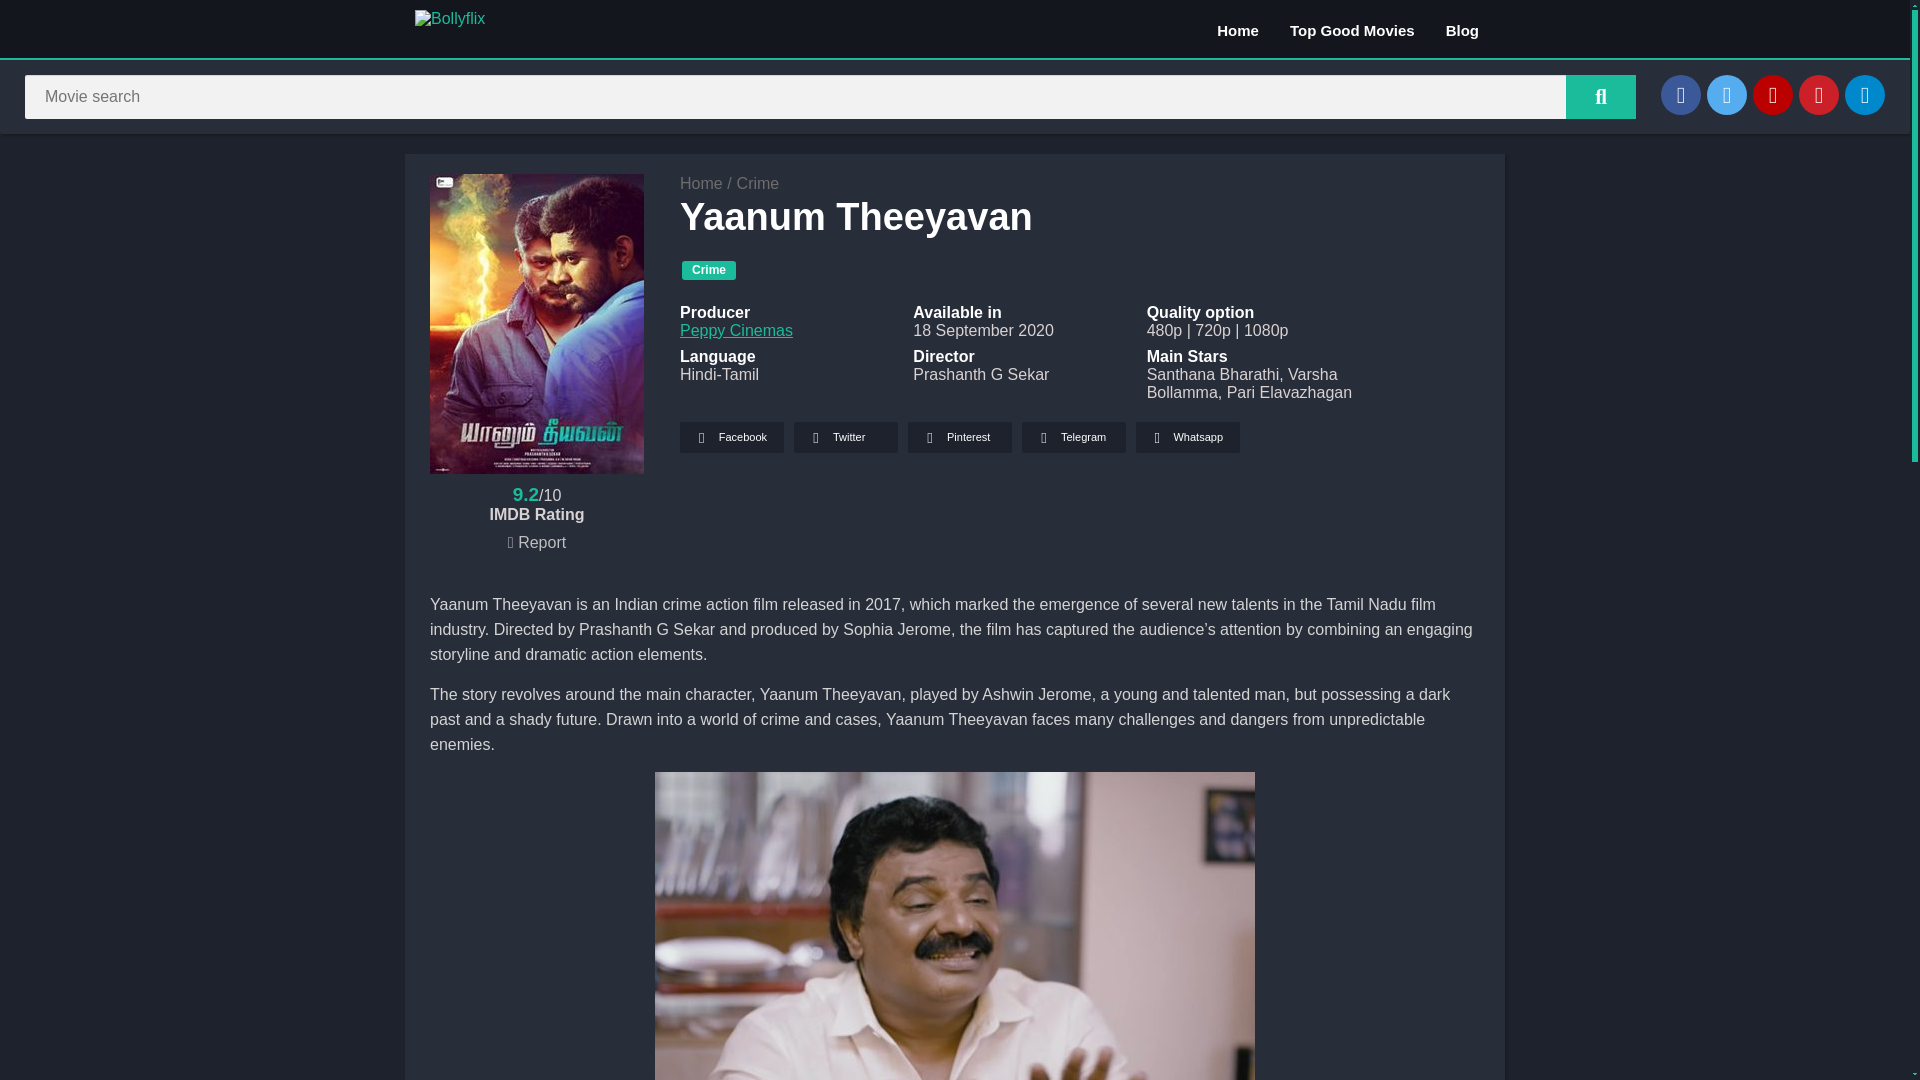 Image resolution: width=1920 pixels, height=1080 pixels. I want to click on Pinterest, so click(1819, 94).